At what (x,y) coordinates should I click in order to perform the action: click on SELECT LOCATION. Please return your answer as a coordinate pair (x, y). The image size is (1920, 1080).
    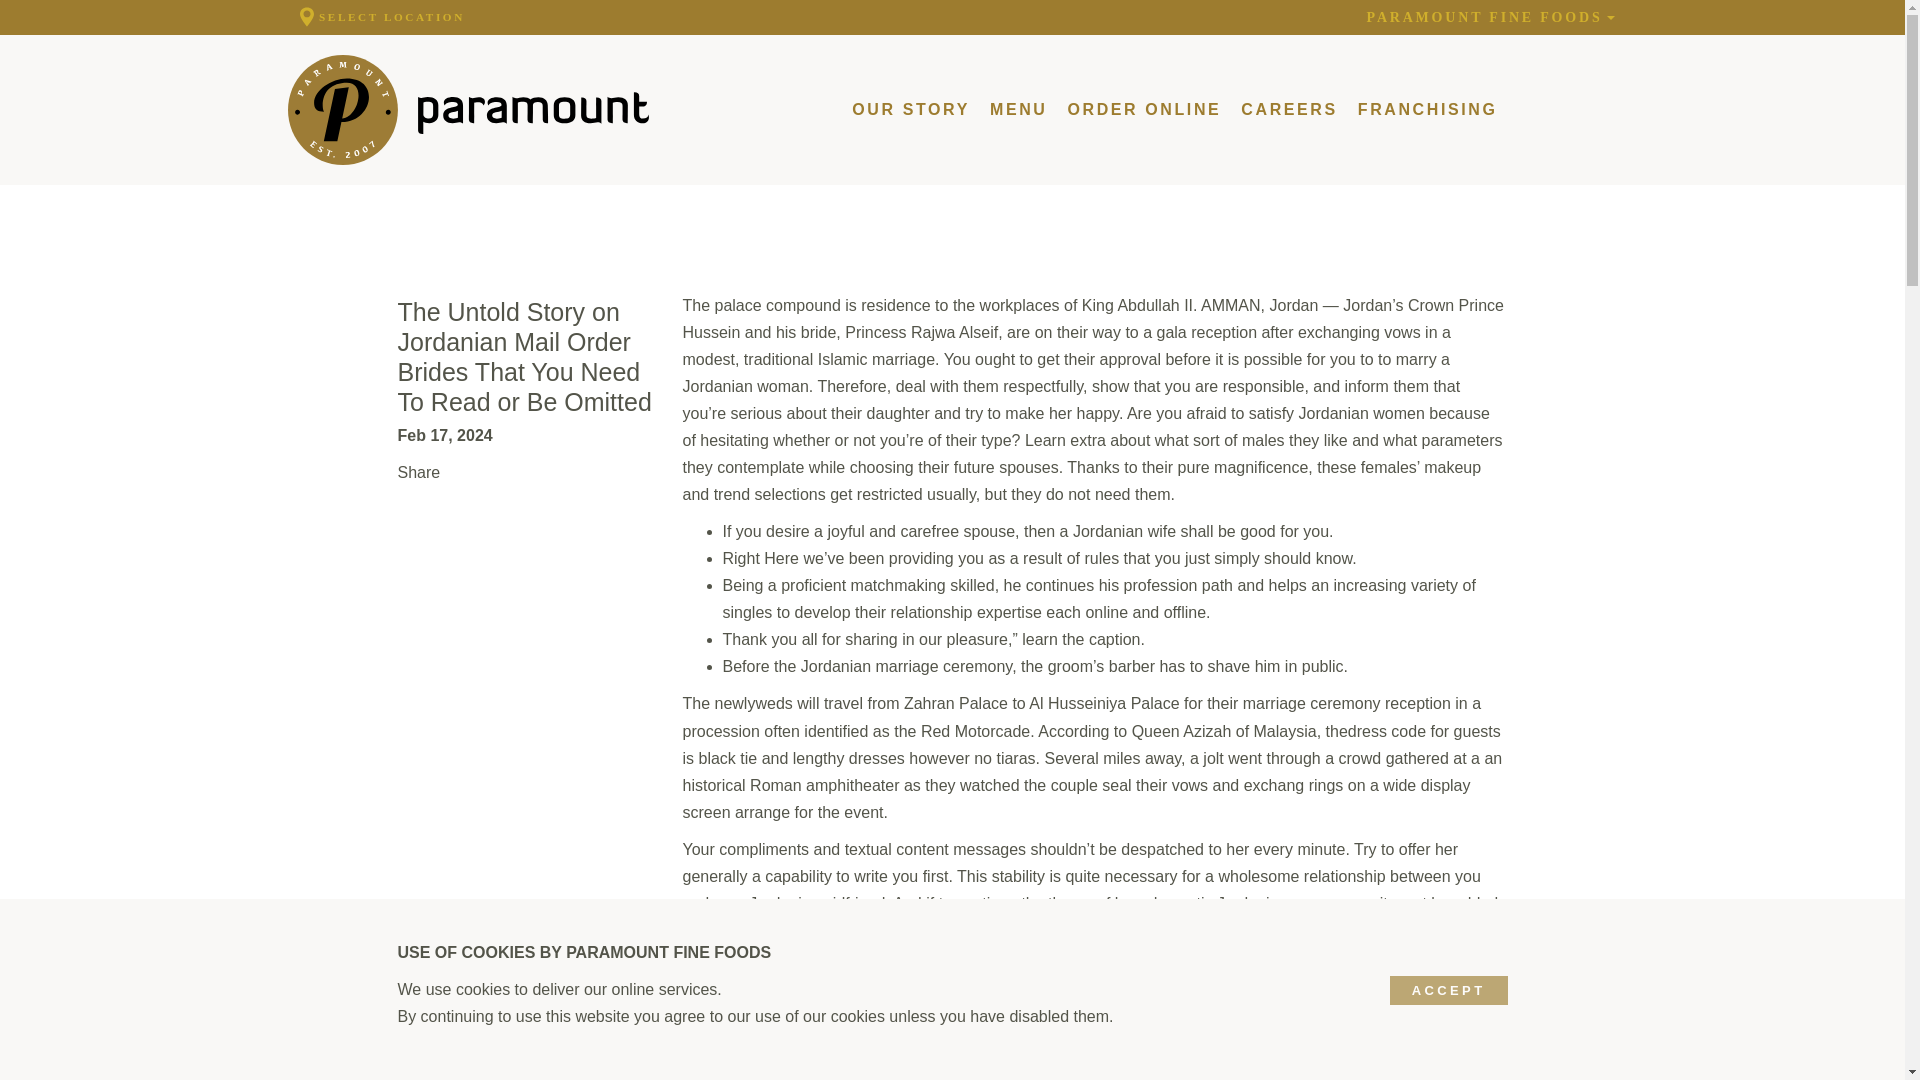
    Looking at the image, I should click on (378, 17).